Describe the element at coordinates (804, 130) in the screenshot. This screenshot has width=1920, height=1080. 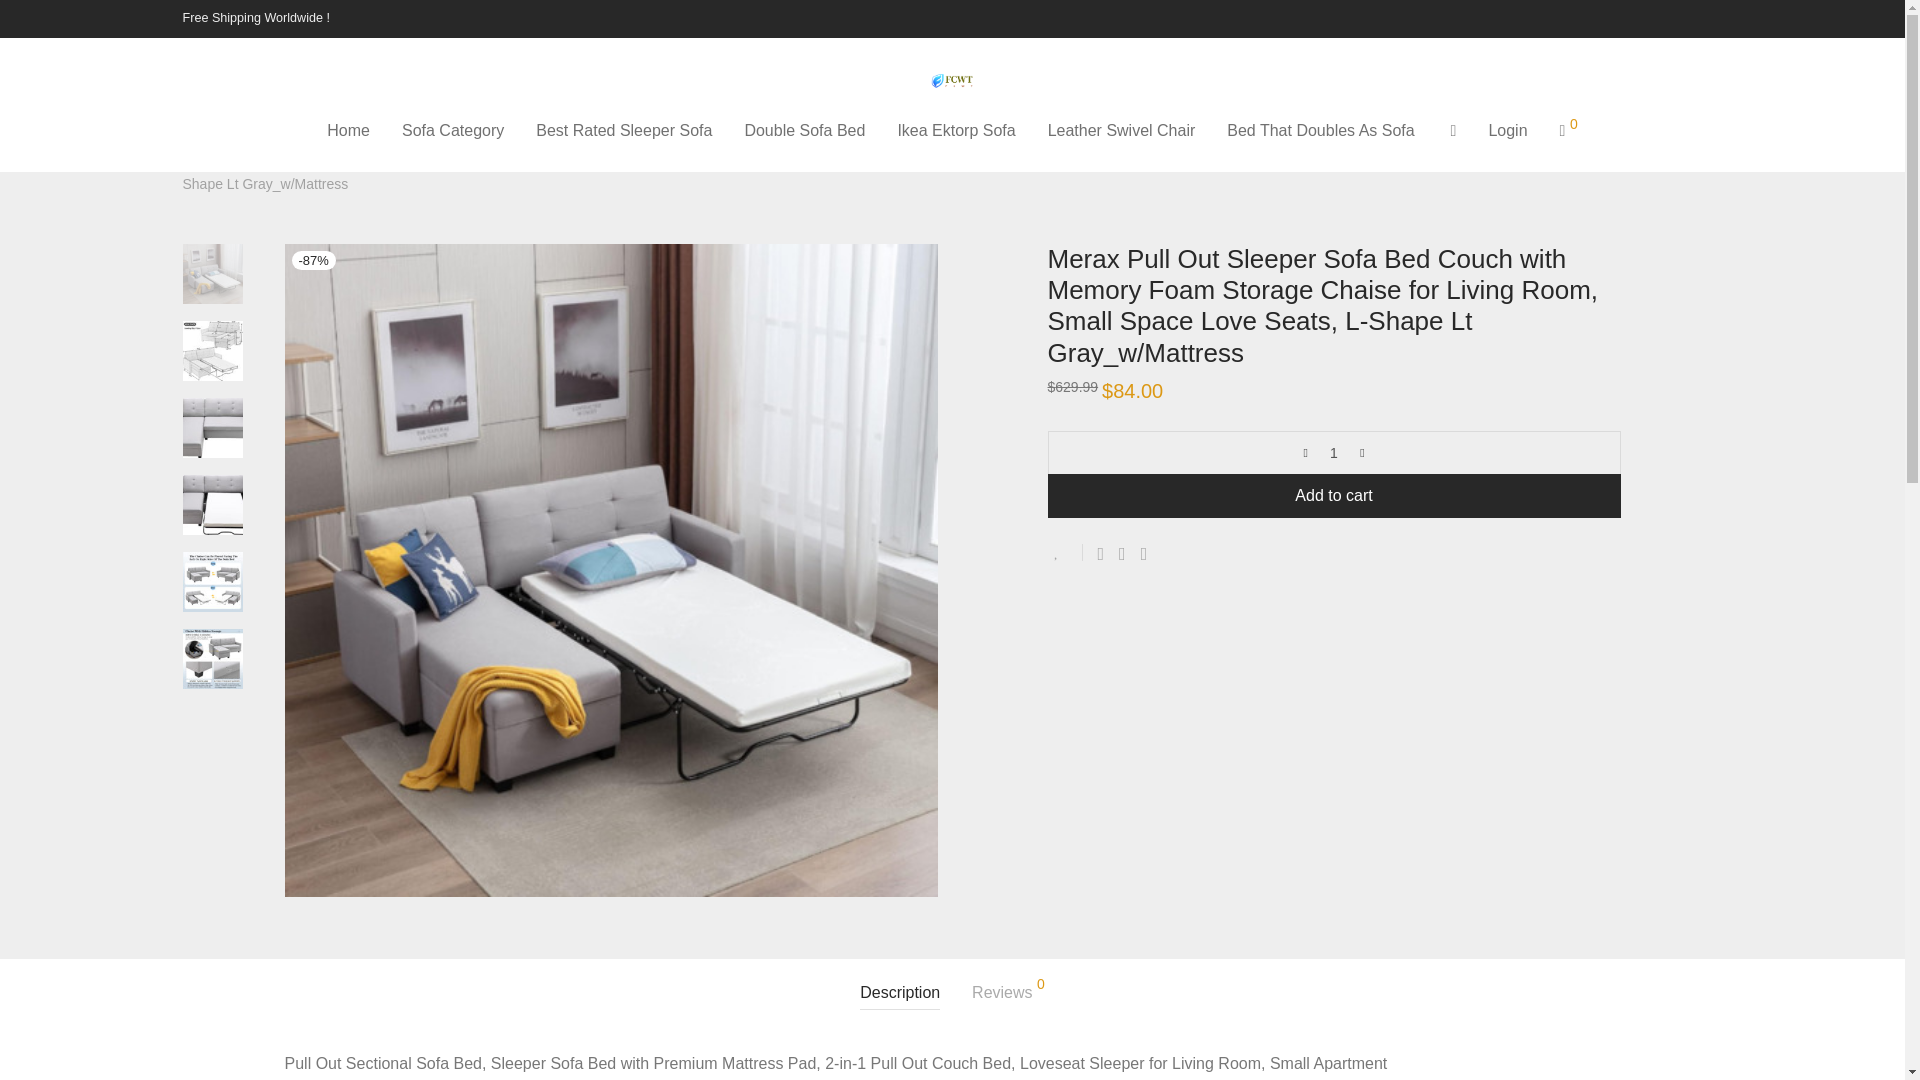
I see `Double Sofa Bed` at that location.